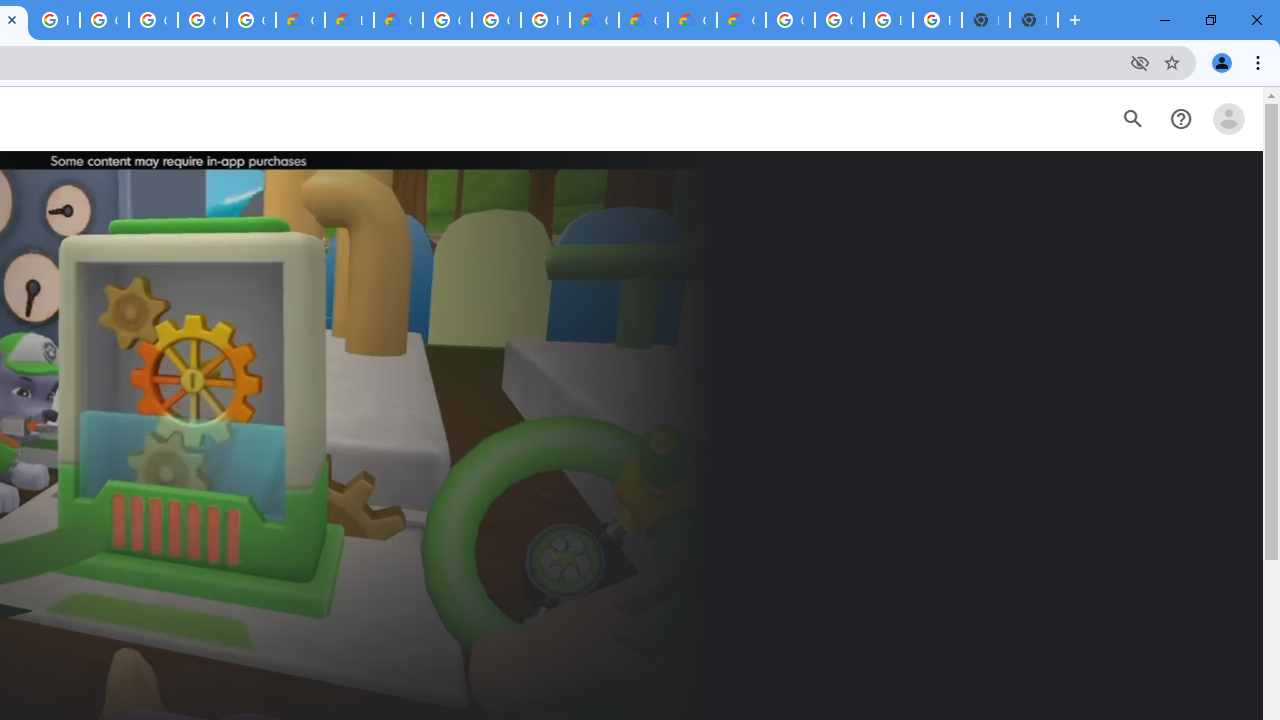  Describe the element at coordinates (447, 20) in the screenshot. I see `Google Cloud Platform` at that location.